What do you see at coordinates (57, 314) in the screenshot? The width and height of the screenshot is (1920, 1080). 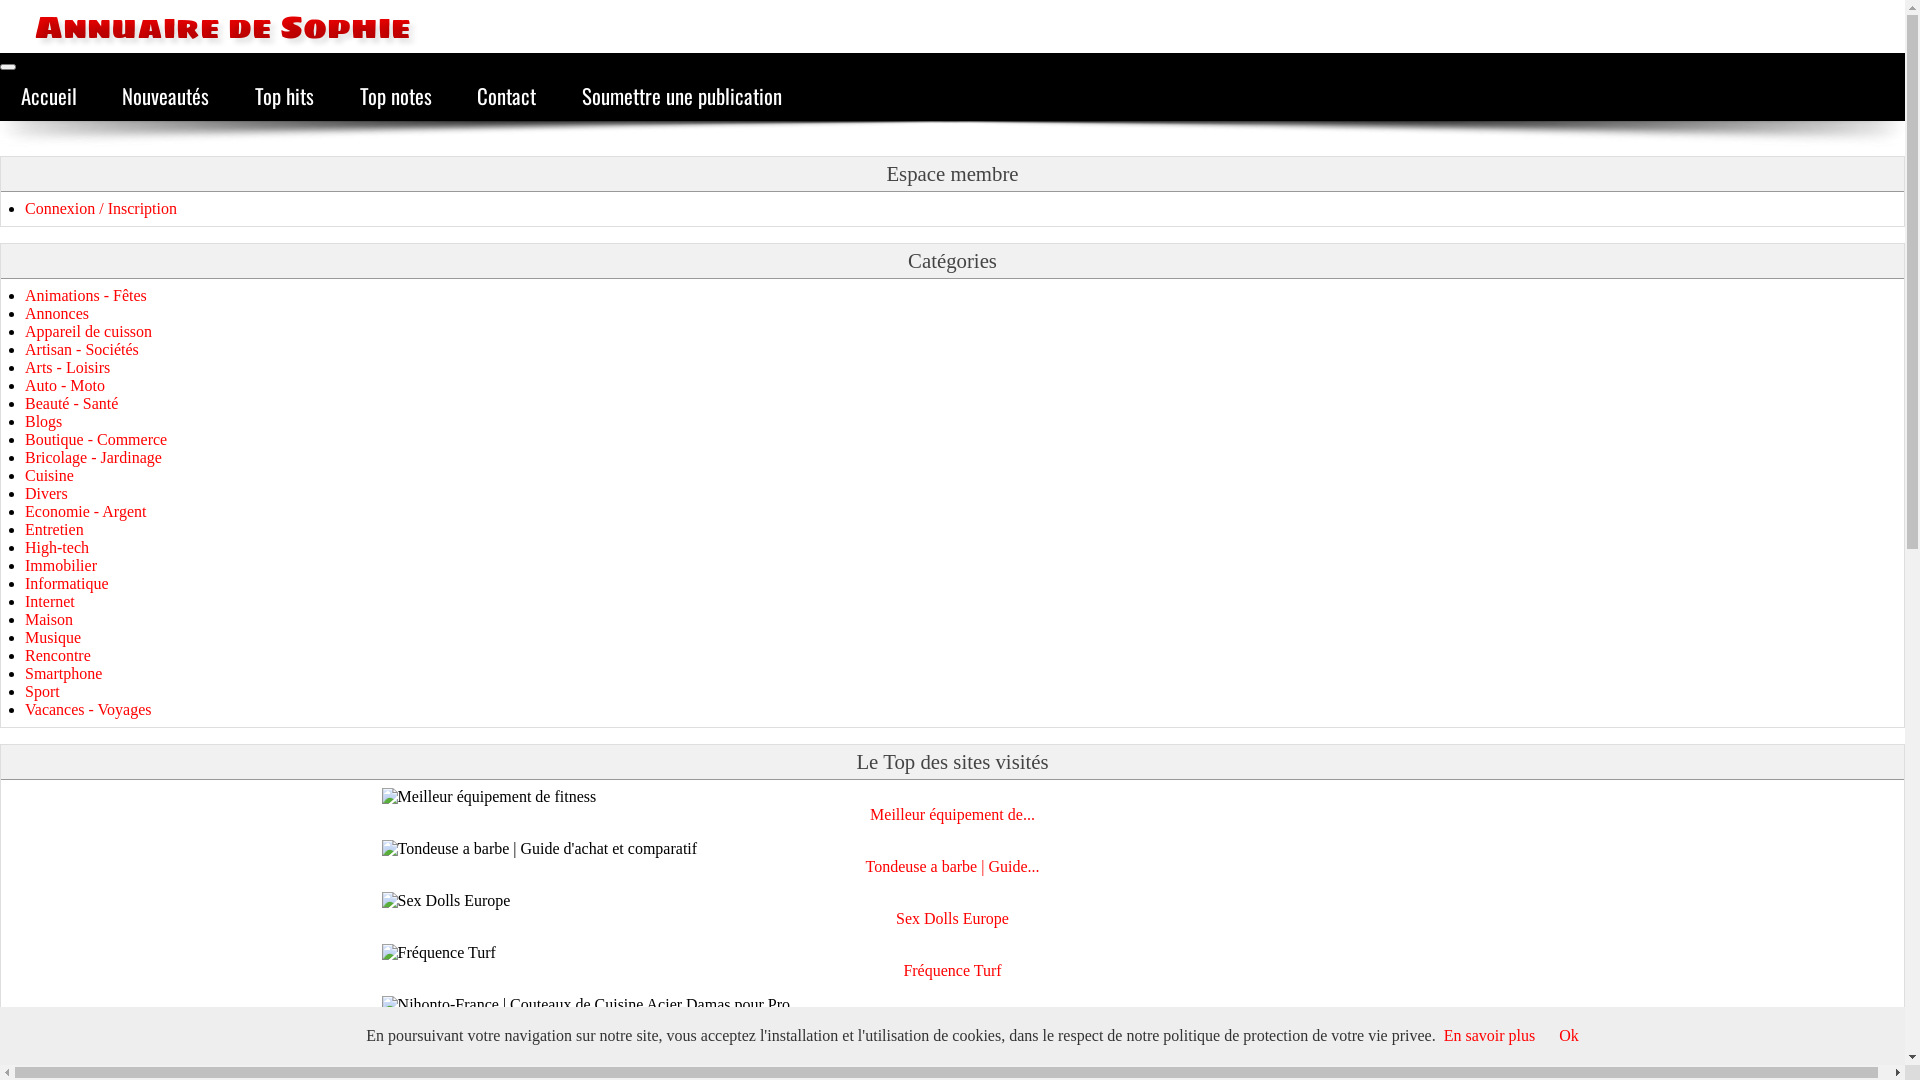 I see `Annonces` at bounding box center [57, 314].